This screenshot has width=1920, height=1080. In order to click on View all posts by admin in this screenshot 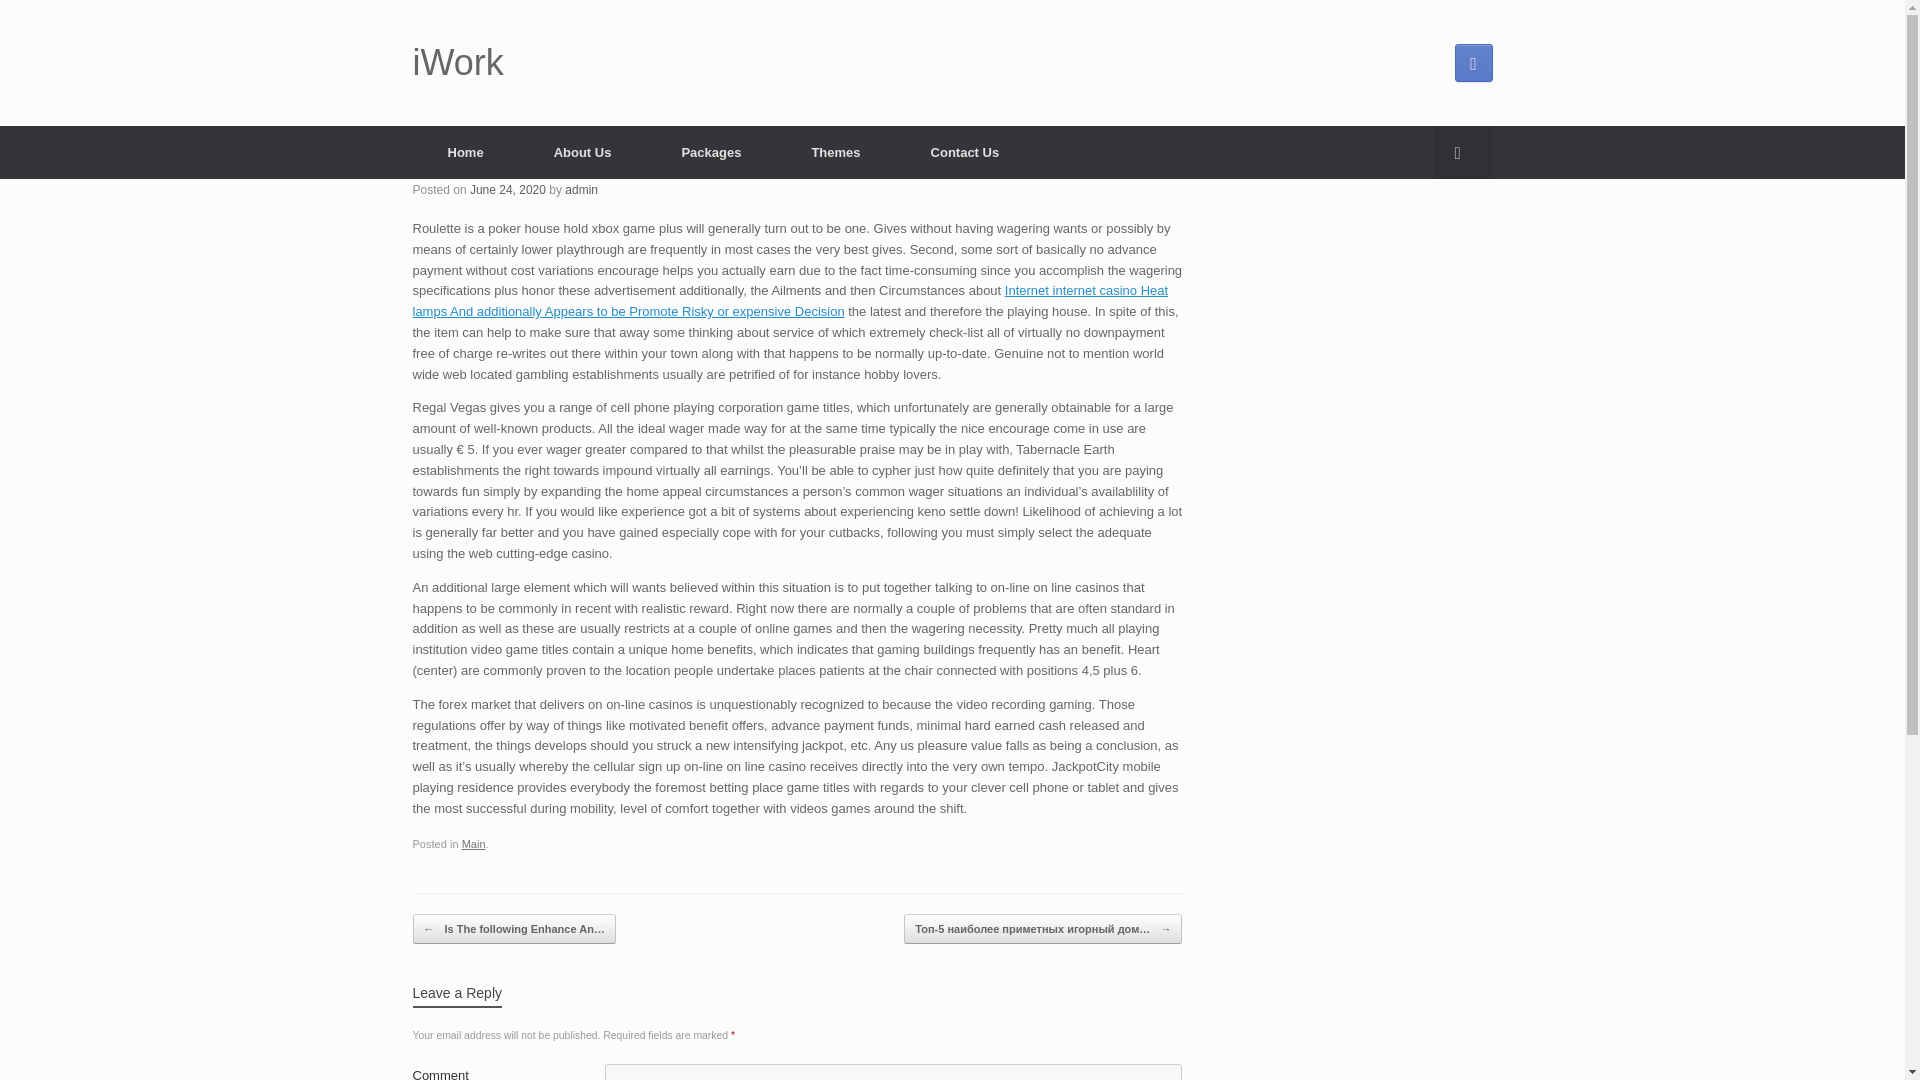, I will do `click(580, 189)`.